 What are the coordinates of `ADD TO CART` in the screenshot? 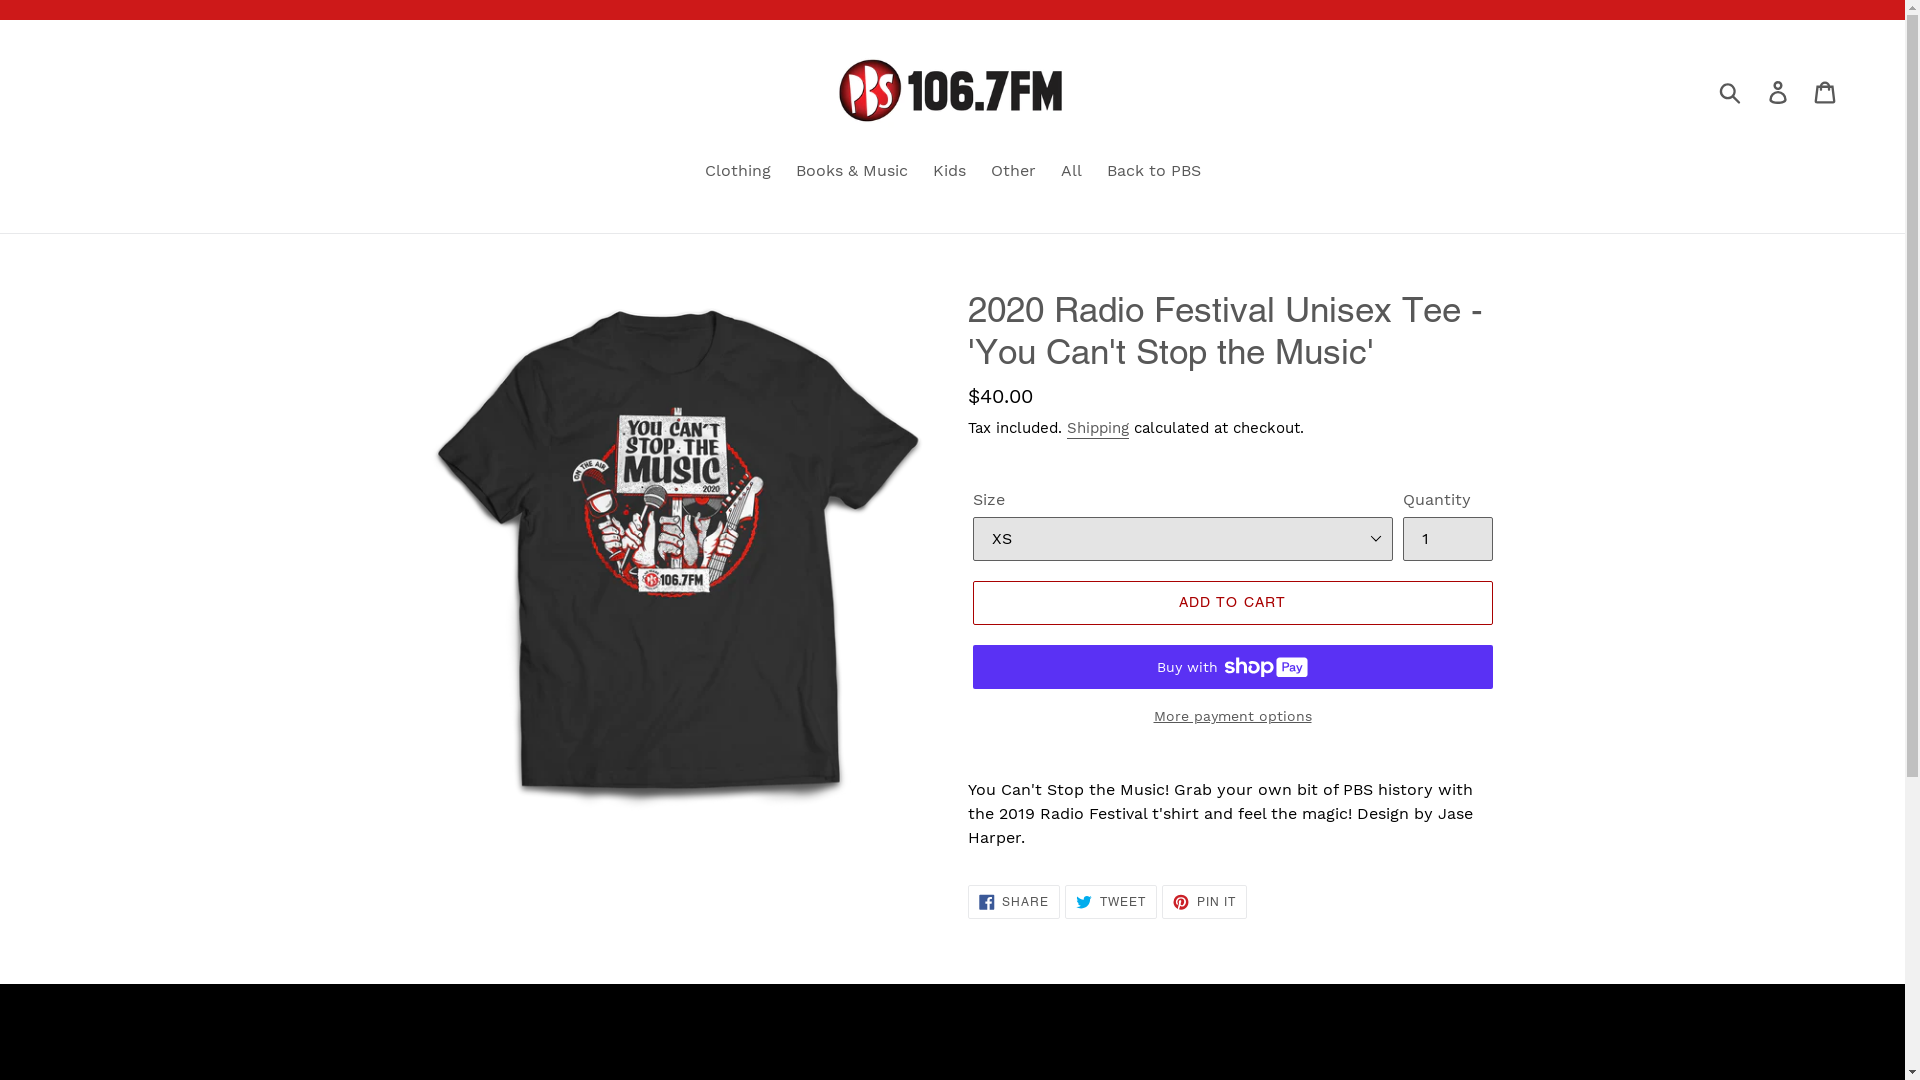 It's located at (1232, 603).